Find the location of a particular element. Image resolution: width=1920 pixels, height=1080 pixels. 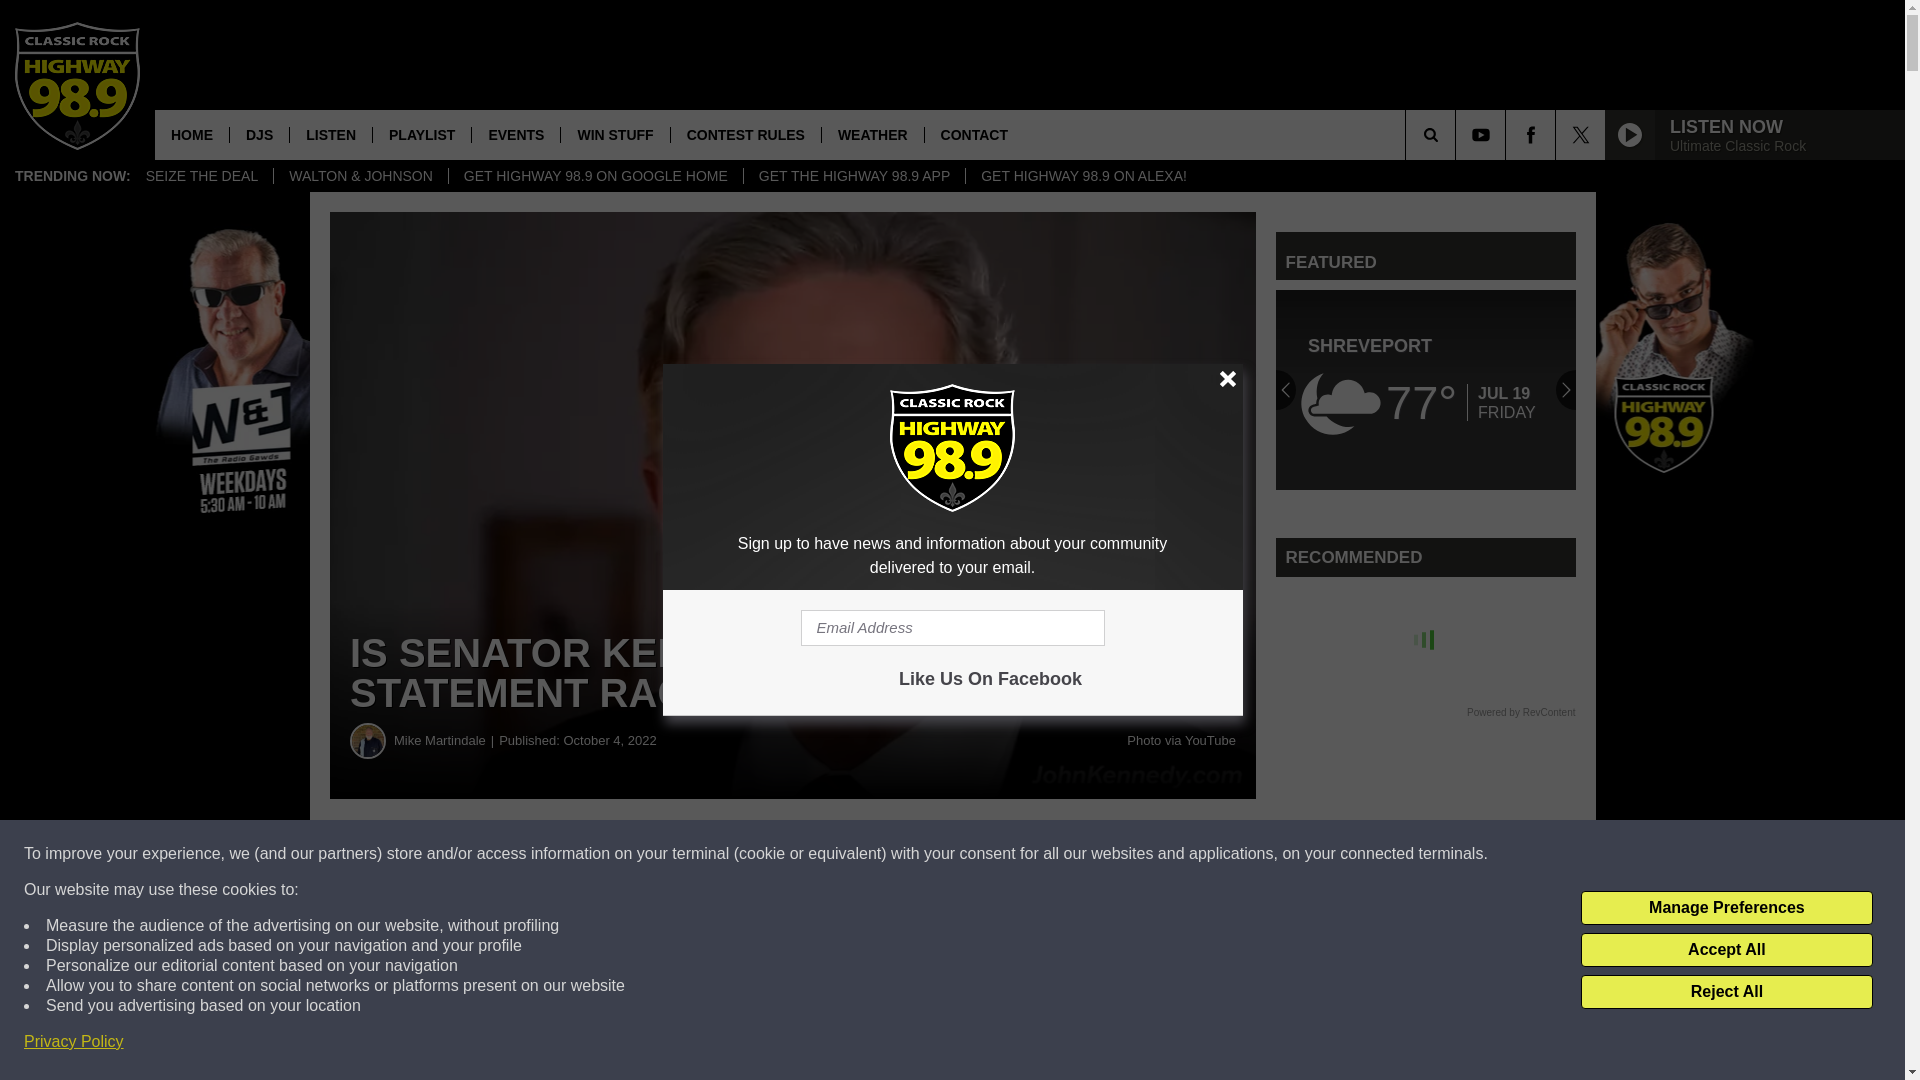

Share on Facebook is located at coordinates (608, 854).